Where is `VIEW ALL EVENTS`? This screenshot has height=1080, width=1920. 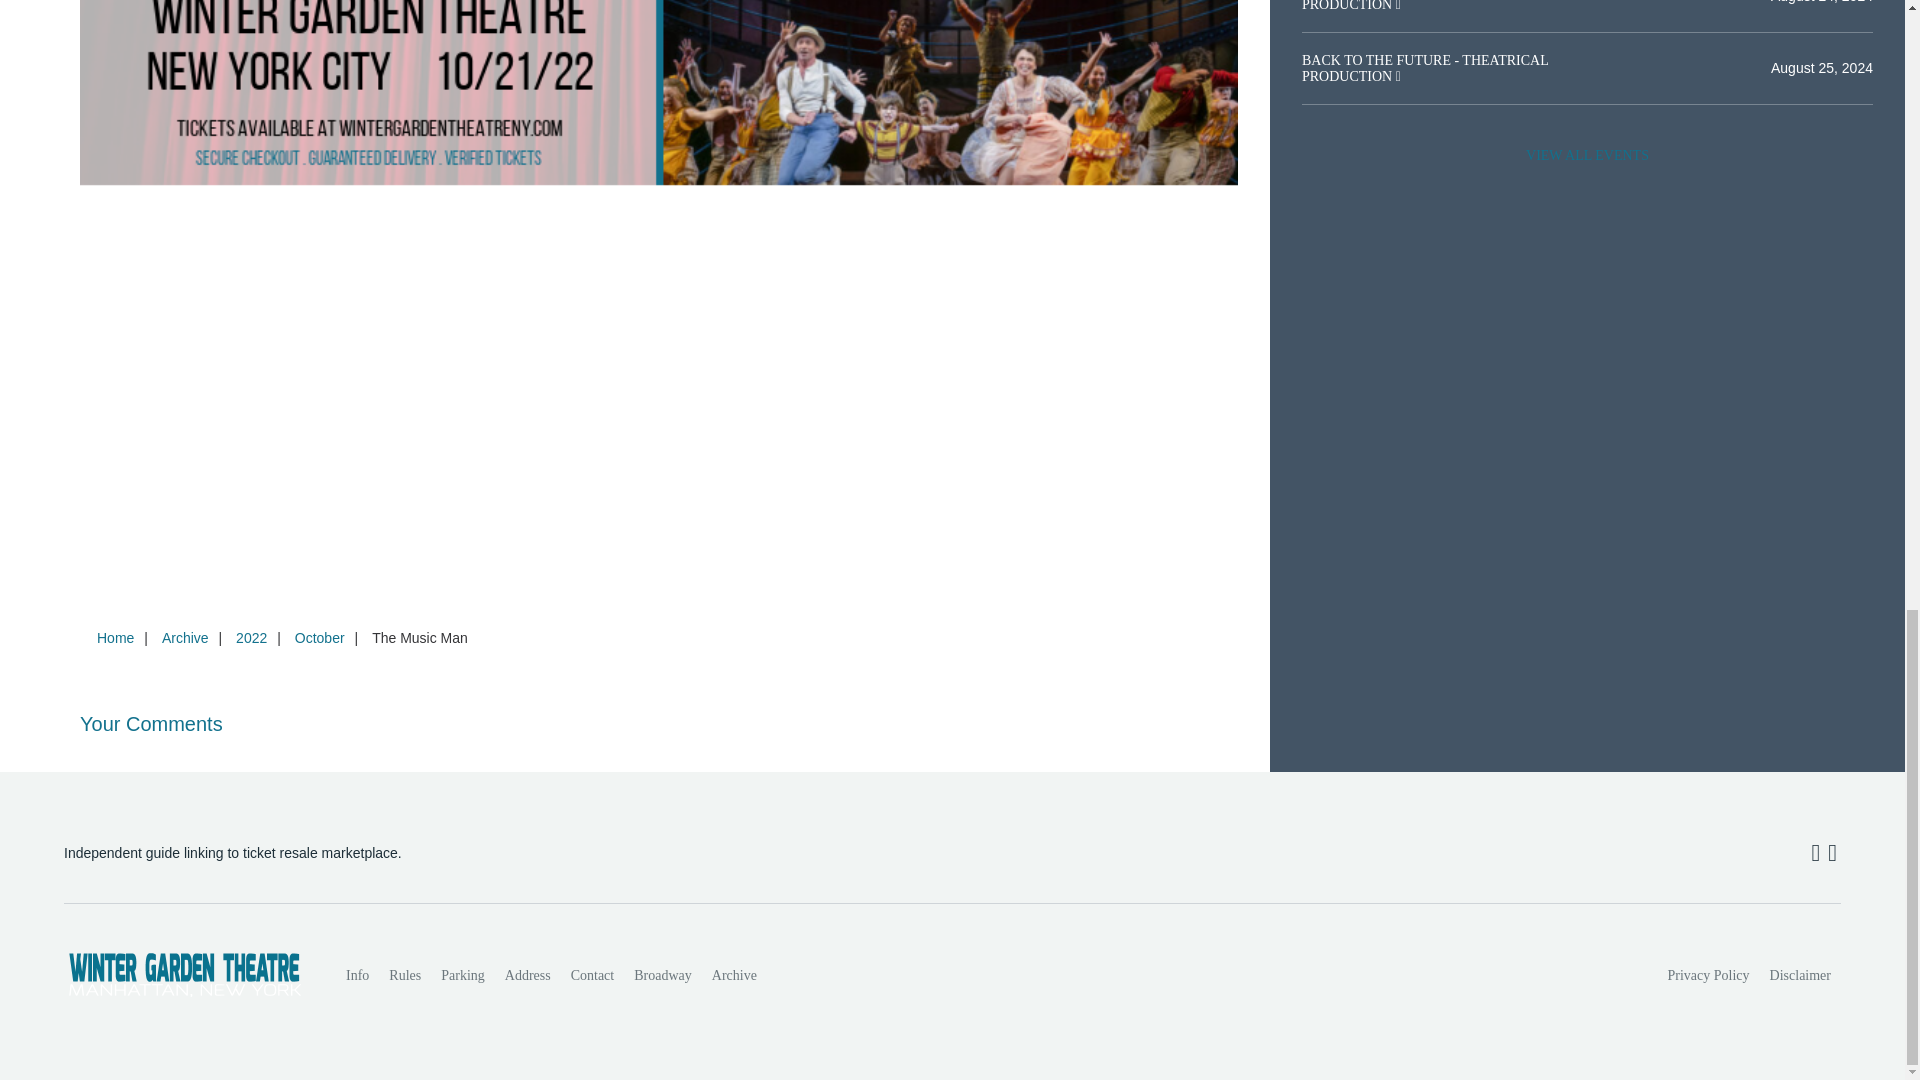
VIEW ALL EVENTS is located at coordinates (1587, 156).